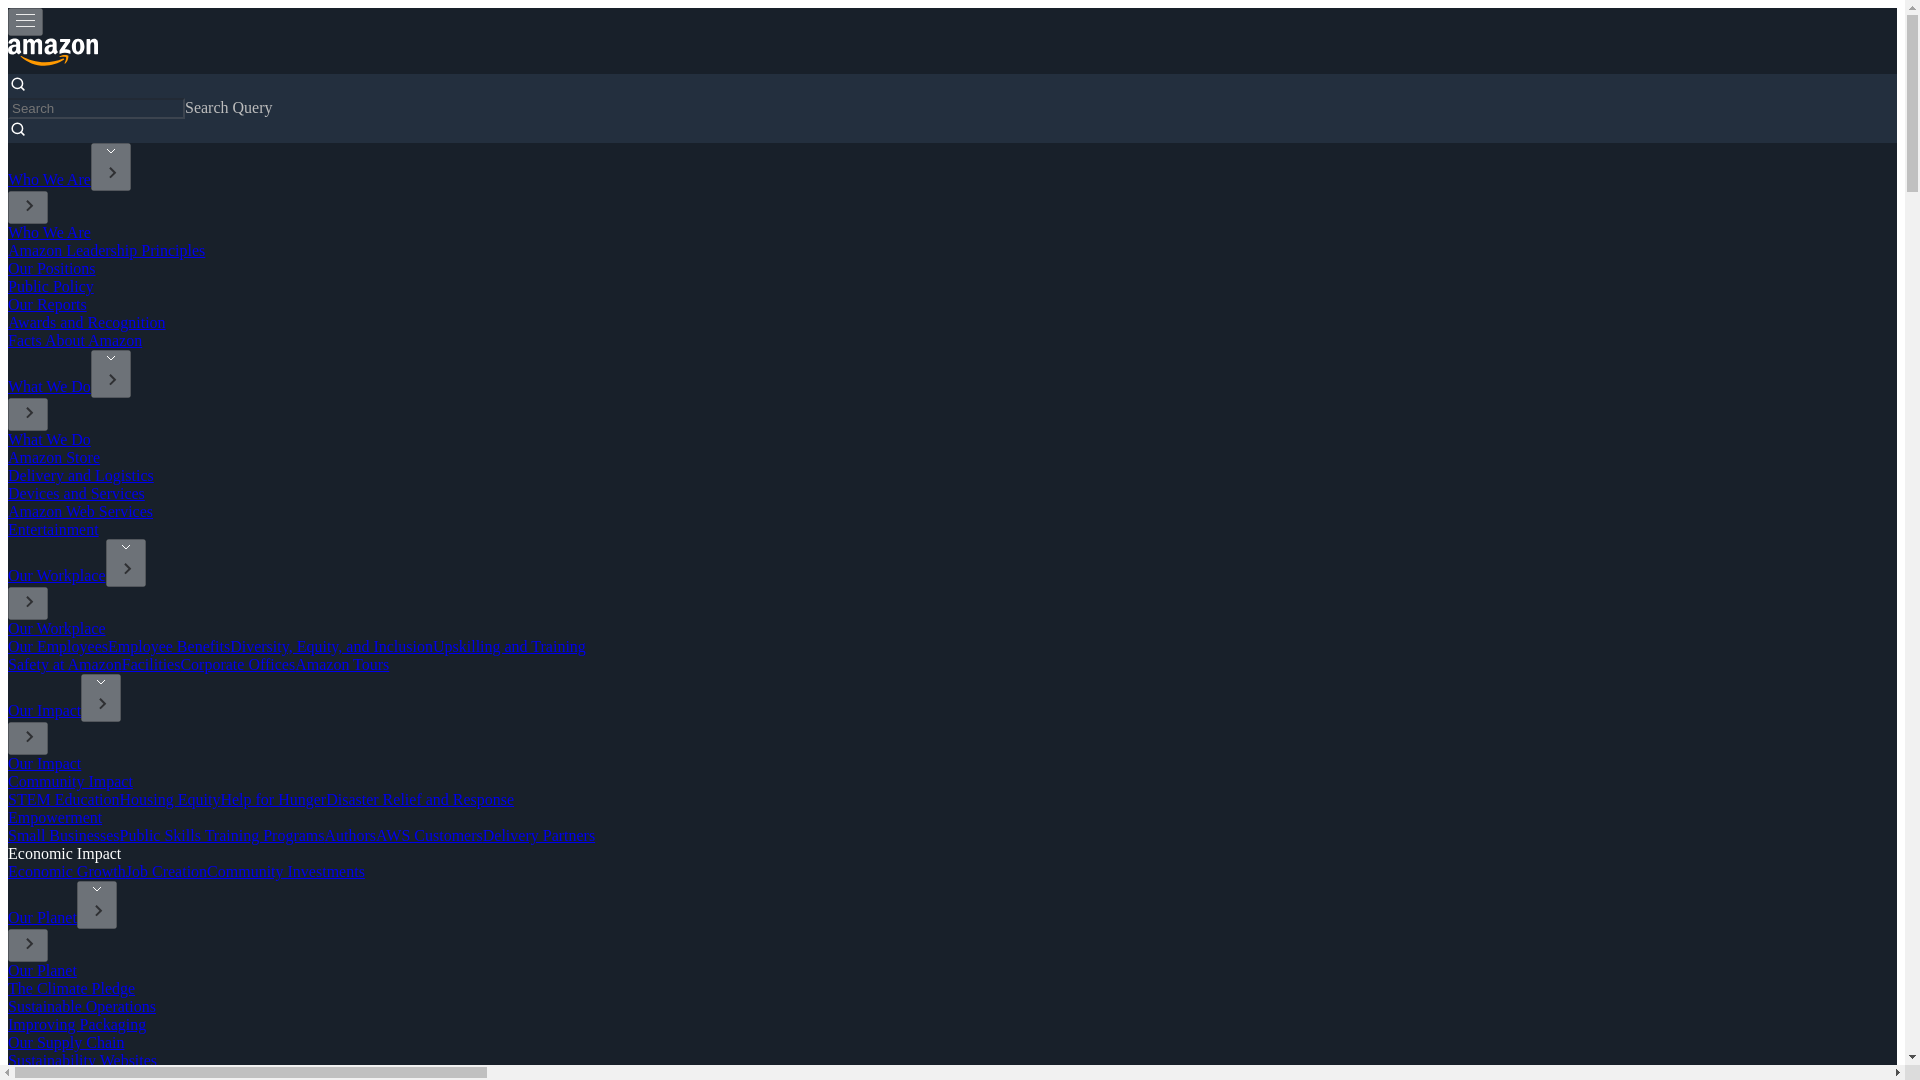  What do you see at coordinates (56, 576) in the screenshot?
I see `Our Workplace` at bounding box center [56, 576].